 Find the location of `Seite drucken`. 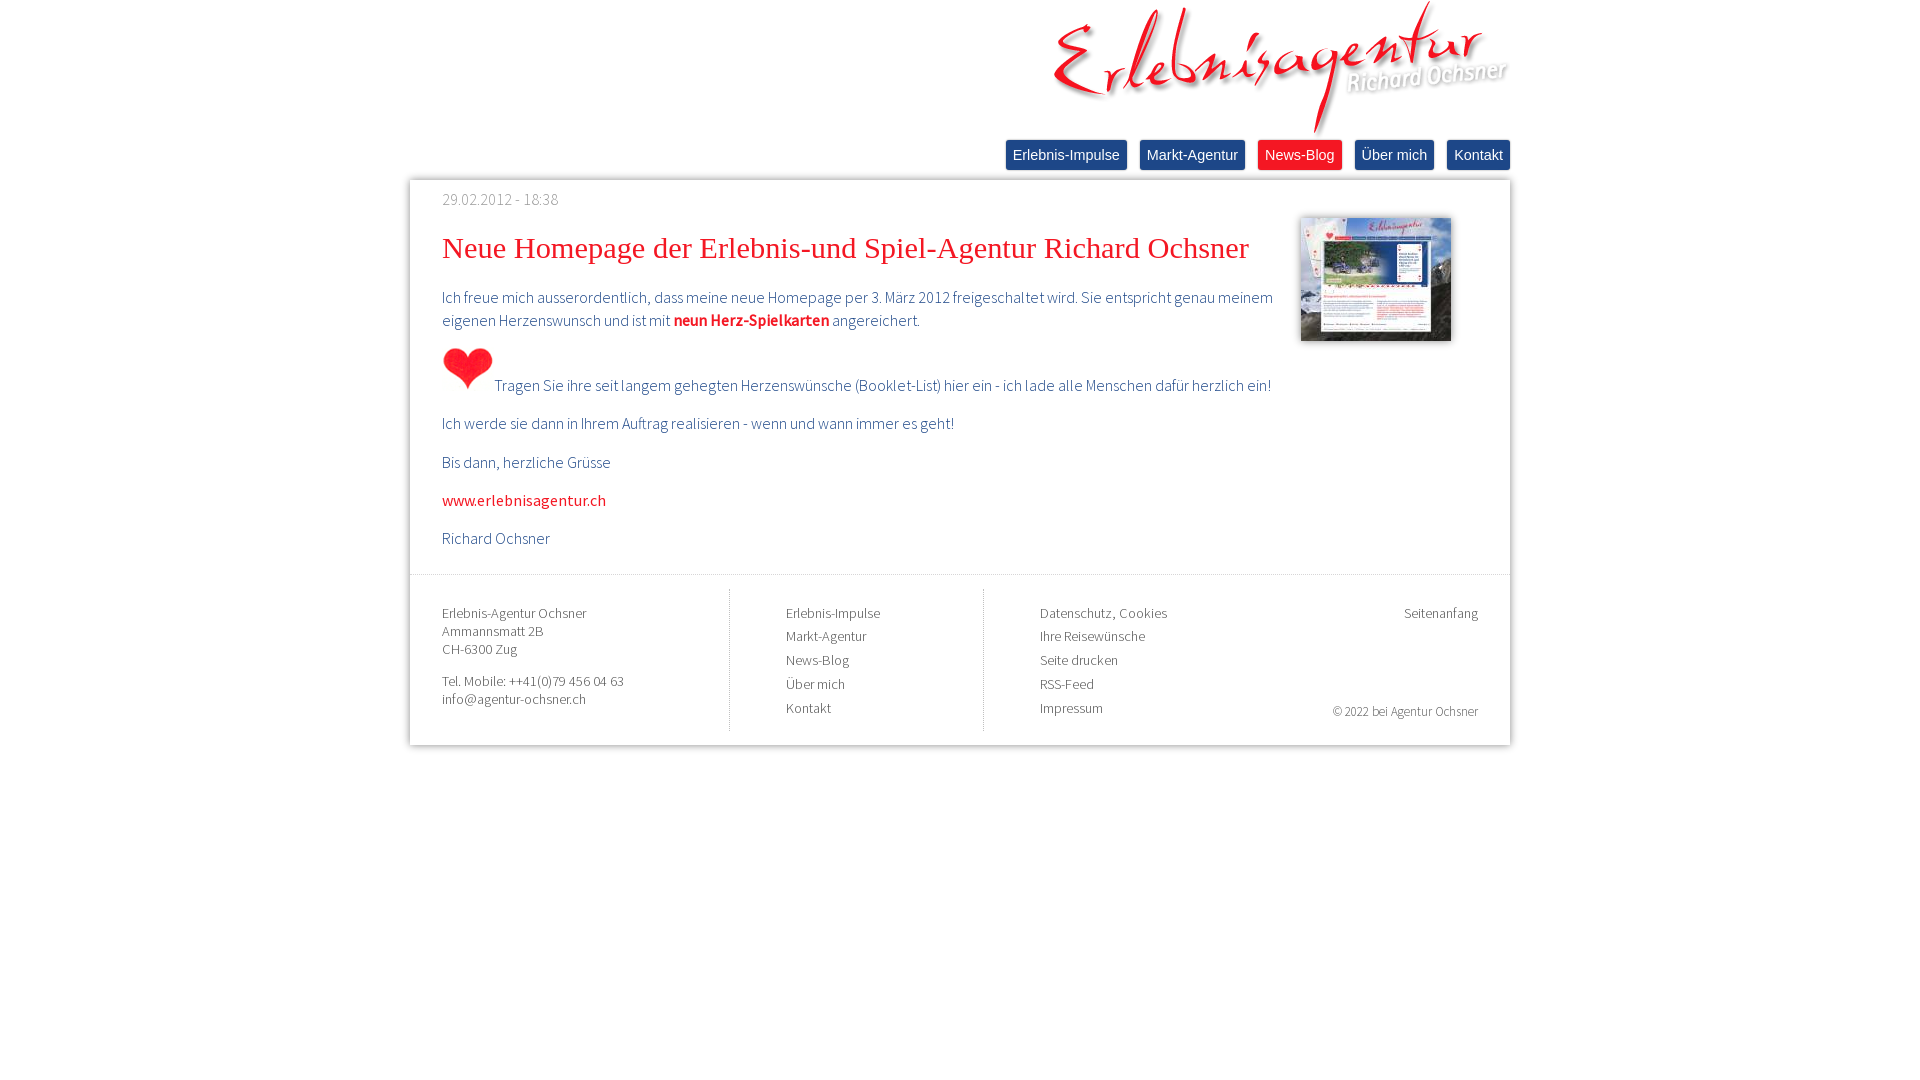

Seite drucken is located at coordinates (1079, 660).